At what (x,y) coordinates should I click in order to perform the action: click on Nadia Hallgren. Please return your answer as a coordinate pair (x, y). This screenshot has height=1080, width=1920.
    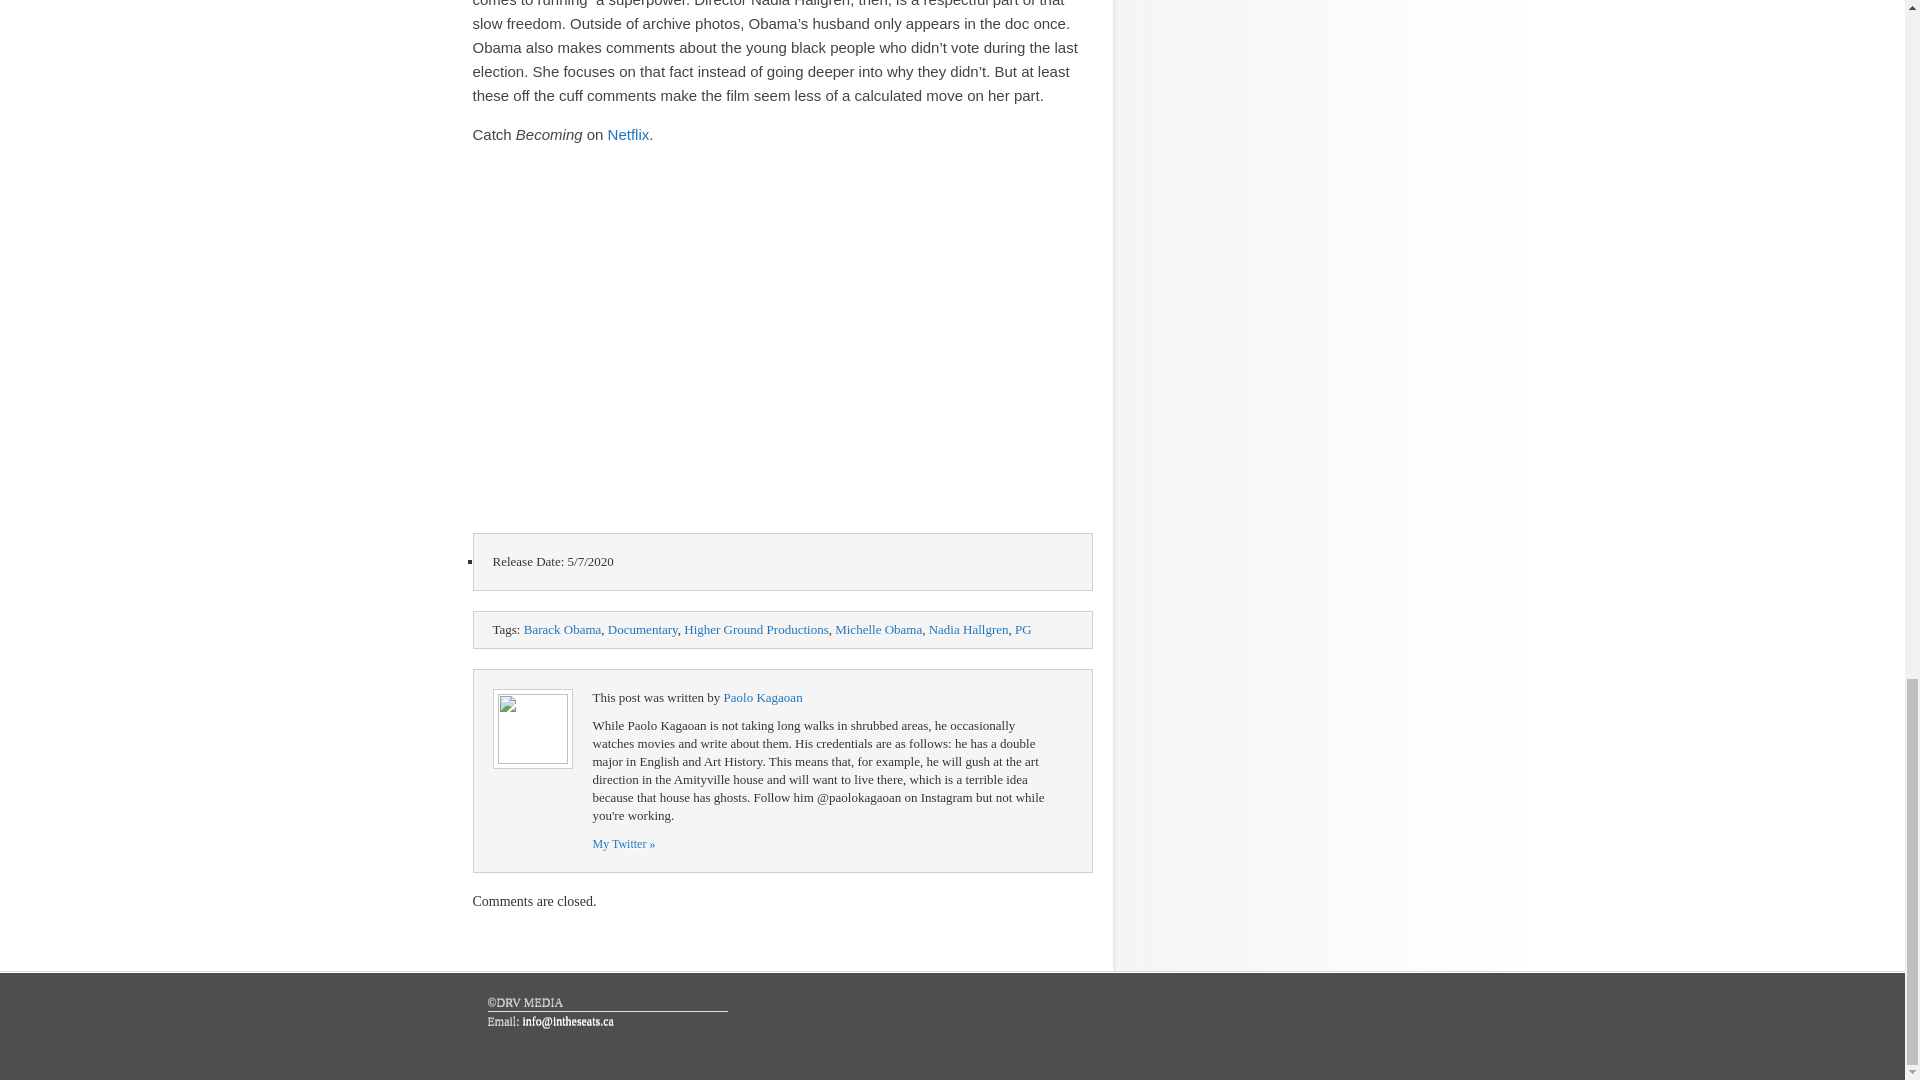
    Looking at the image, I should click on (969, 630).